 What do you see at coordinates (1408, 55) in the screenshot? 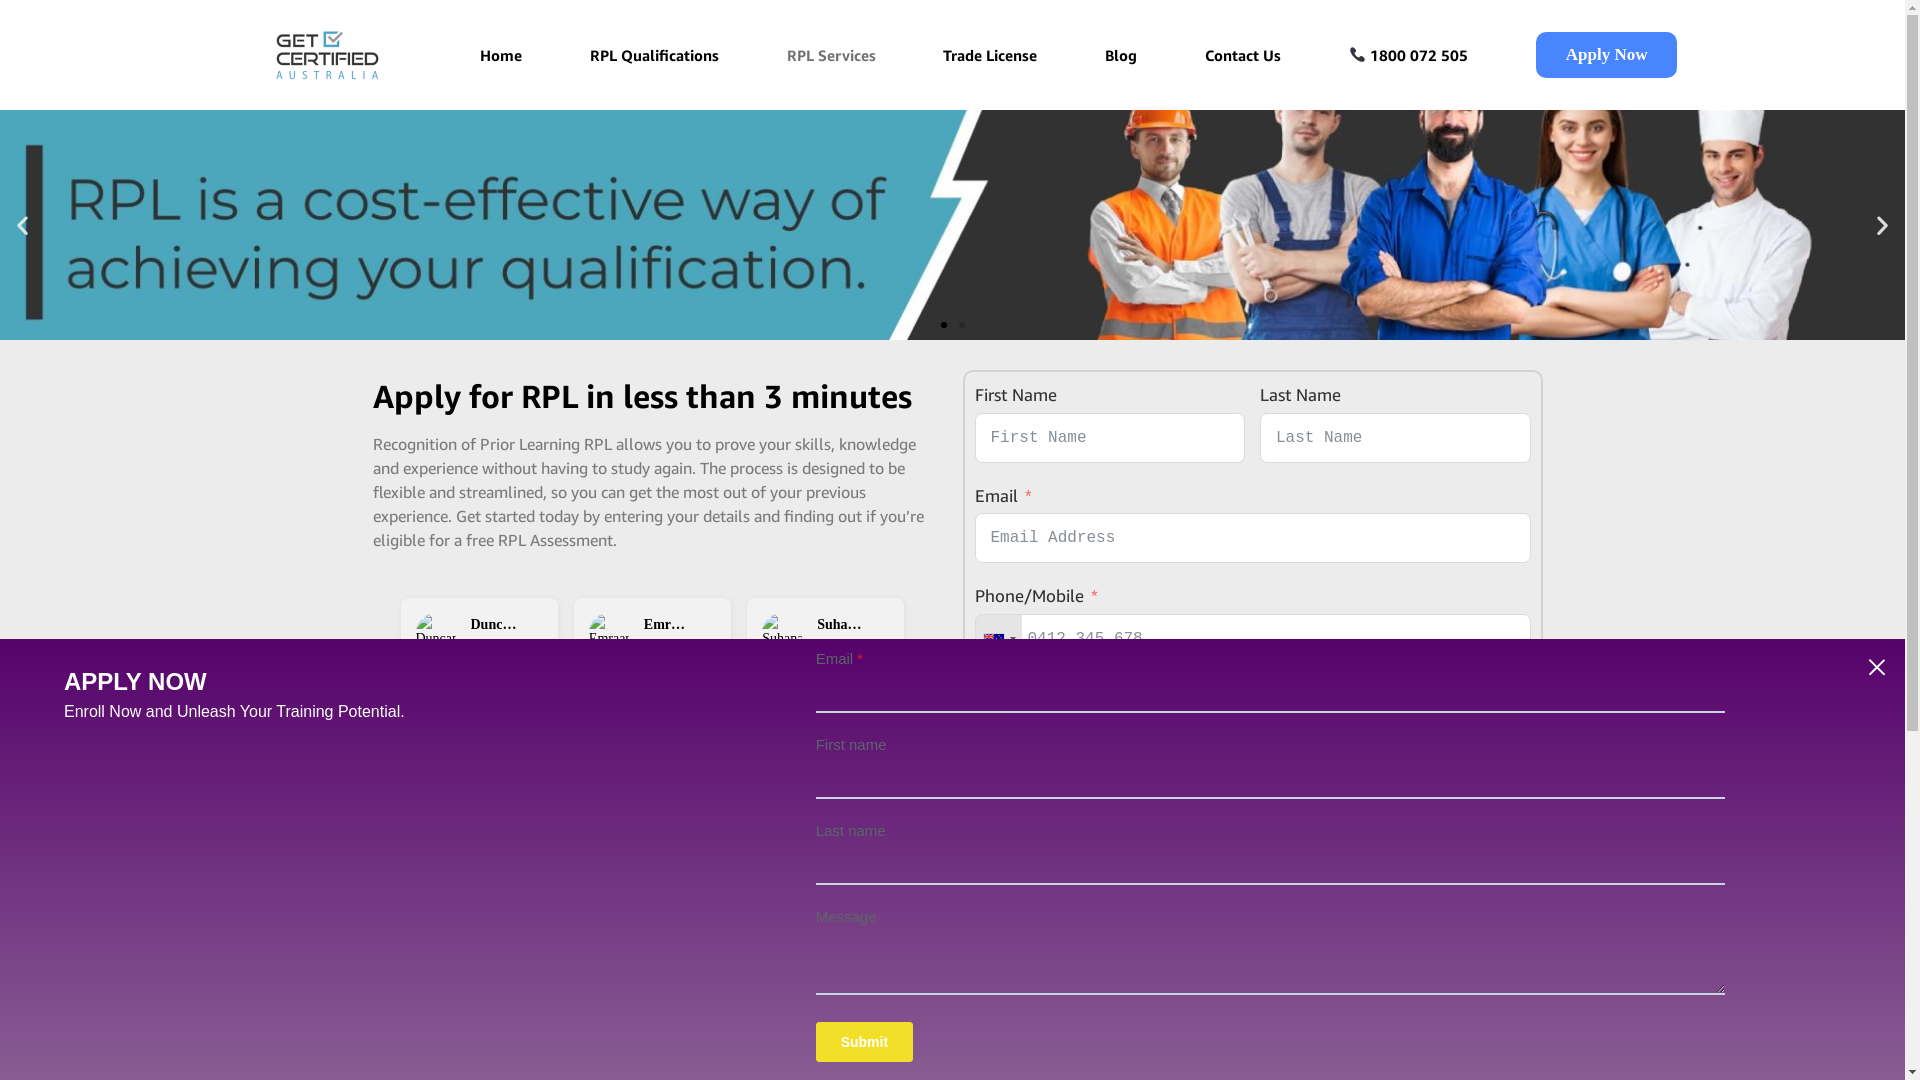
I see `1800 072 505` at bounding box center [1408, 55].